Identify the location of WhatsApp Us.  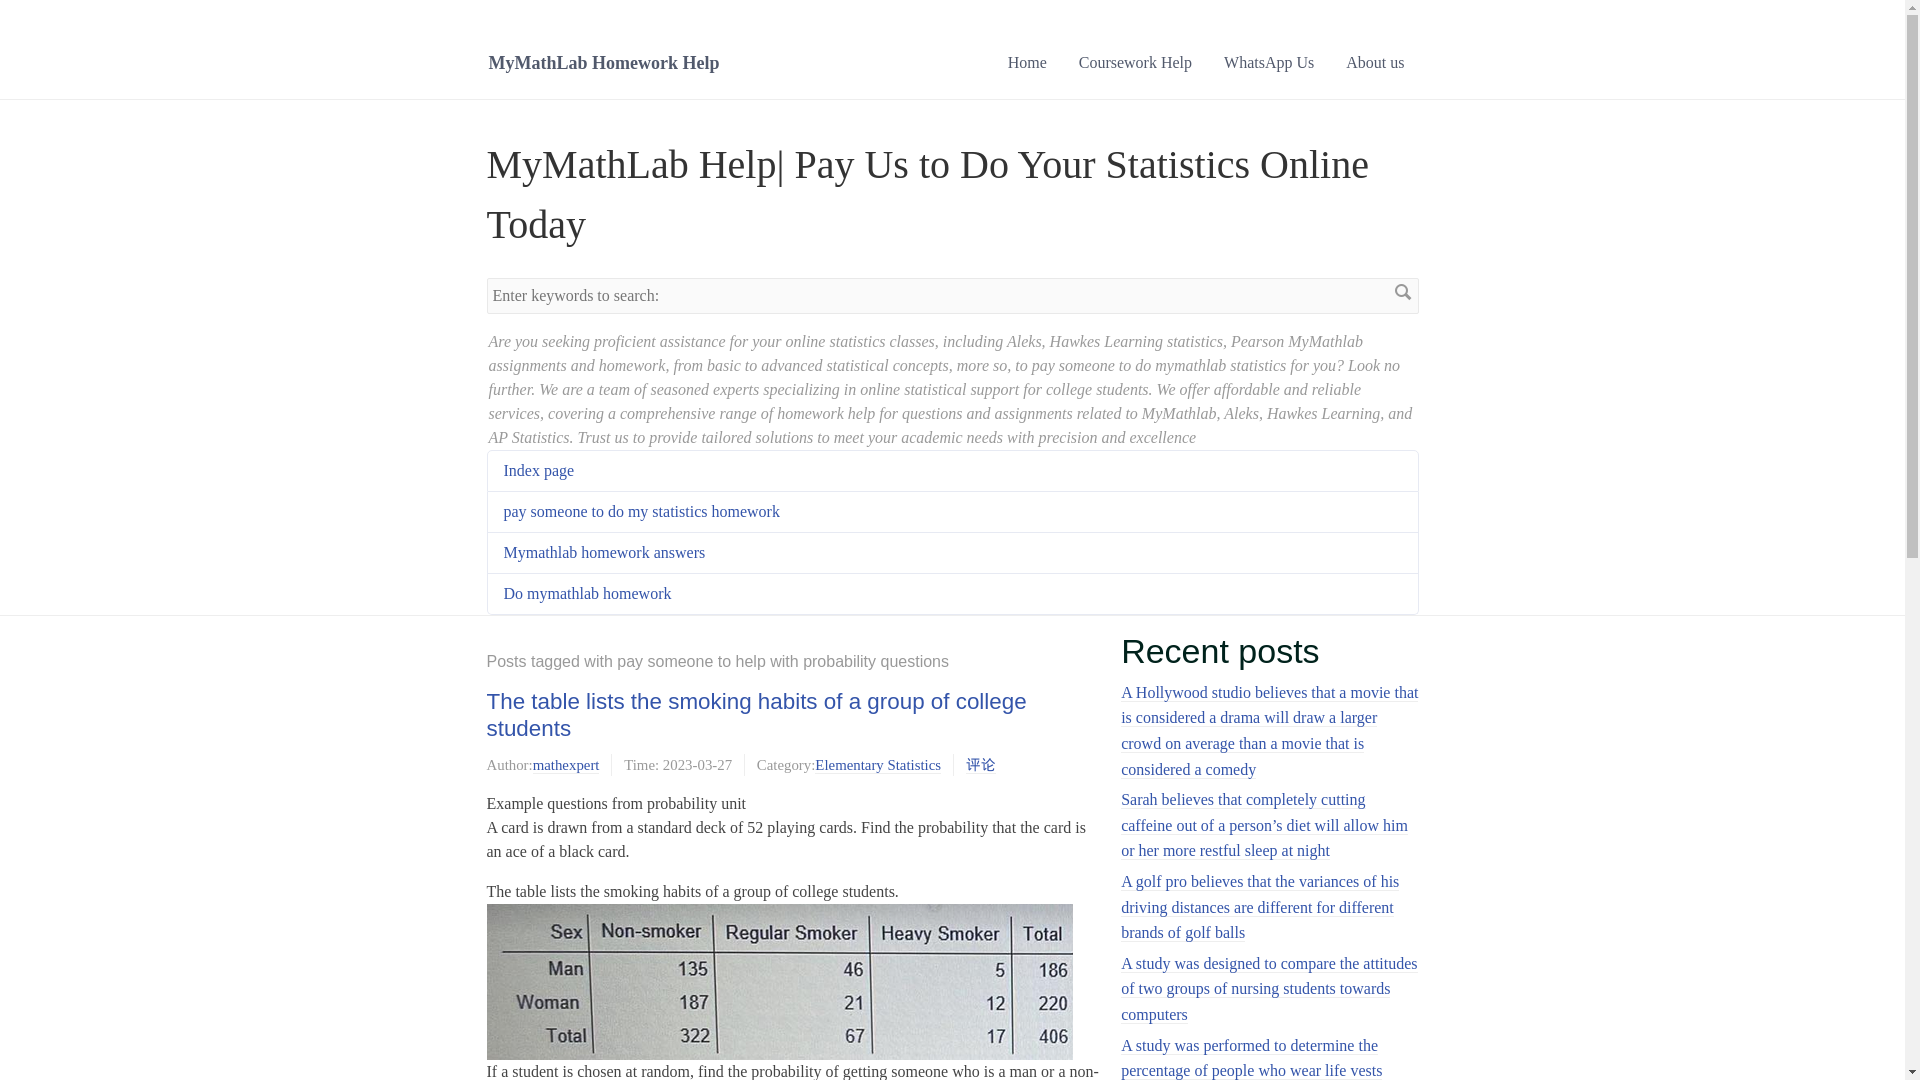
(1268, 62).